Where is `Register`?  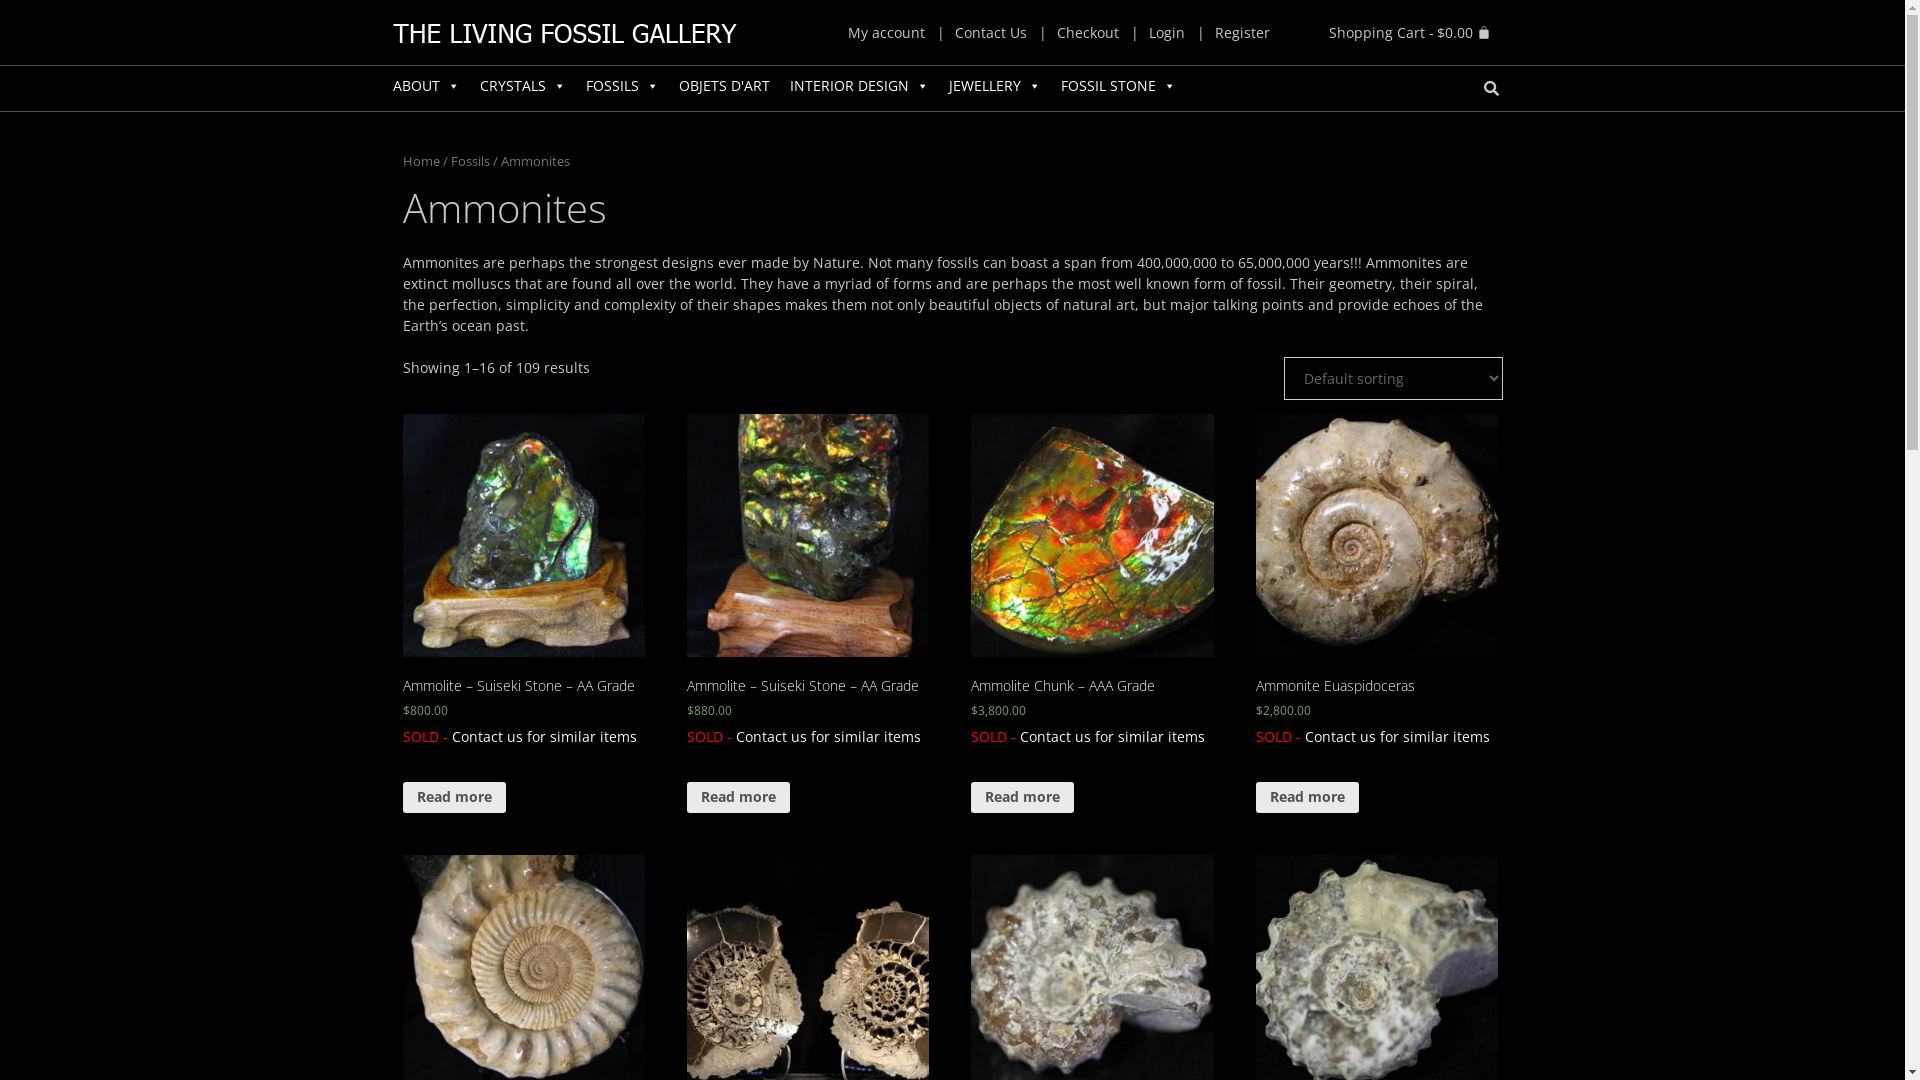
Register is located at coordinates (1242, 33).